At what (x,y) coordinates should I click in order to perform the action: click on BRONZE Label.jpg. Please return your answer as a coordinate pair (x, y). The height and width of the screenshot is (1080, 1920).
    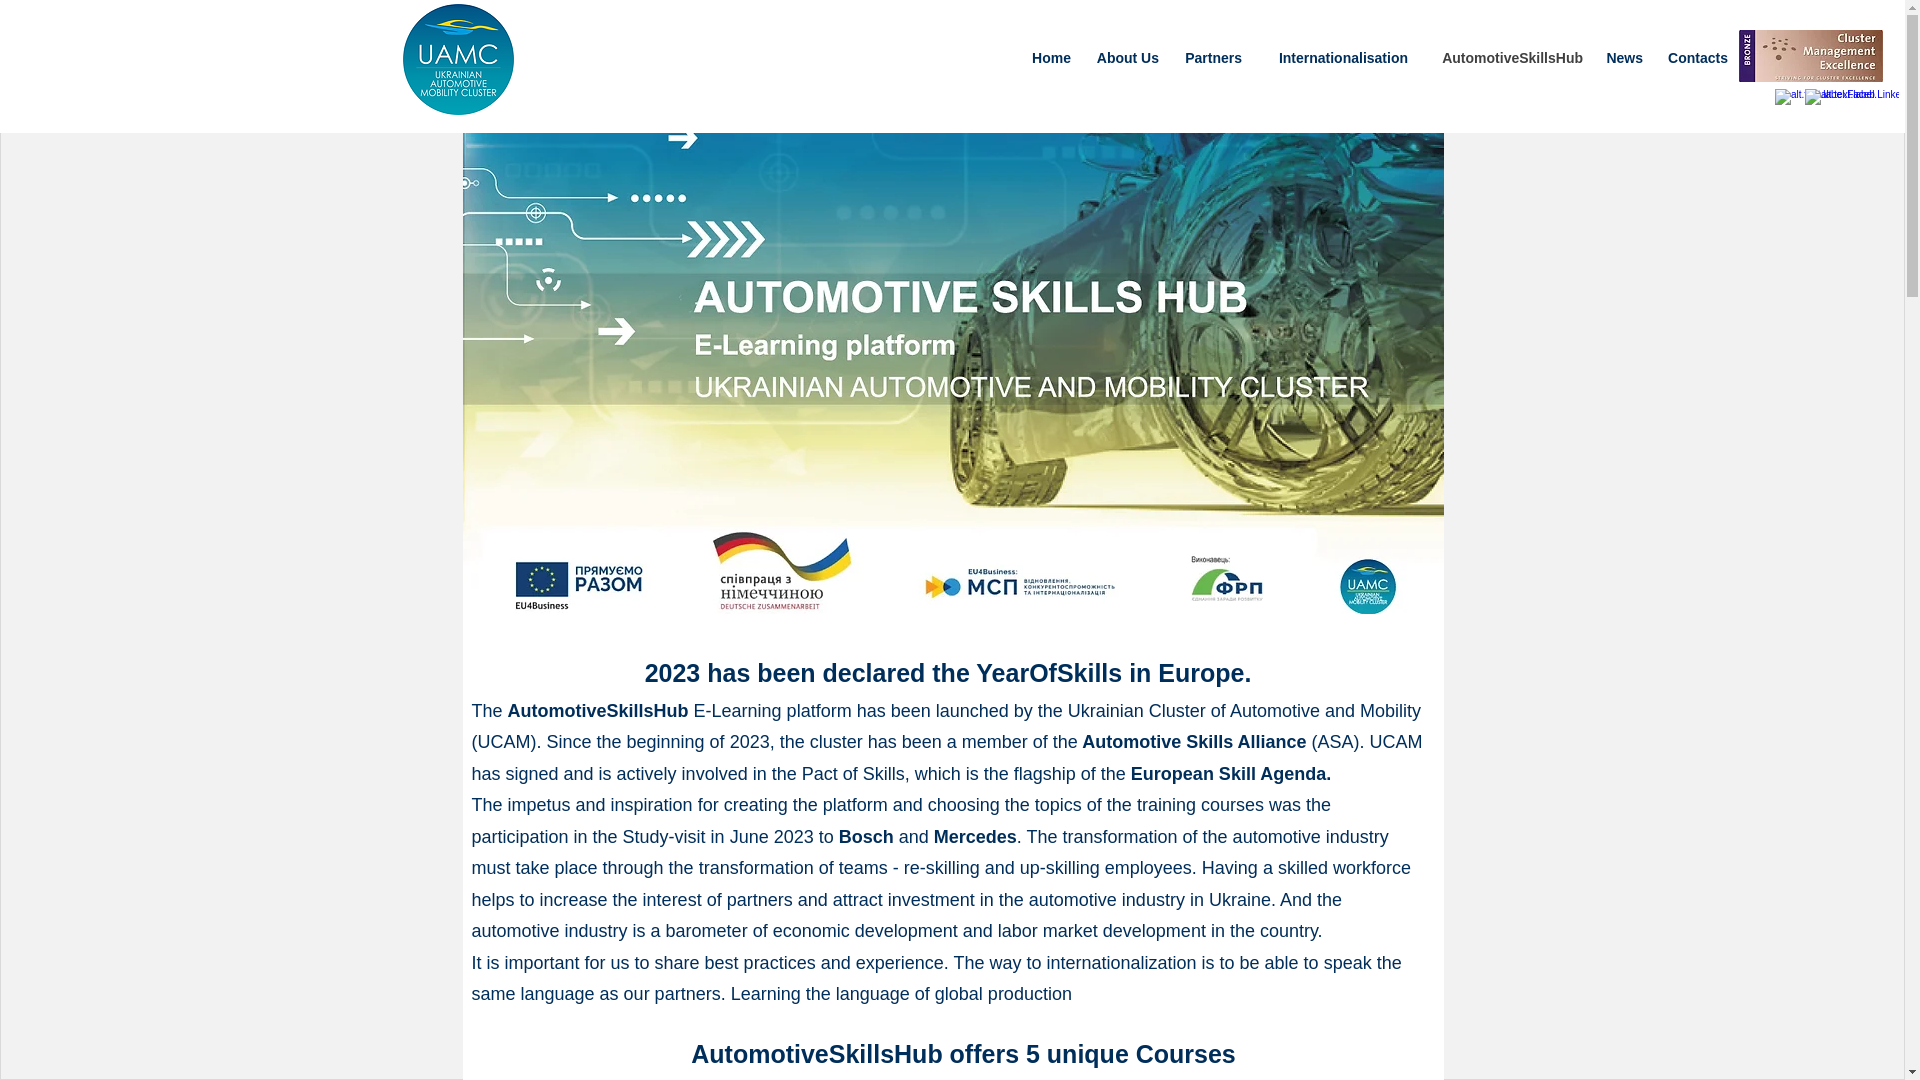
    Looking at the image, I should click on (1811, 56).